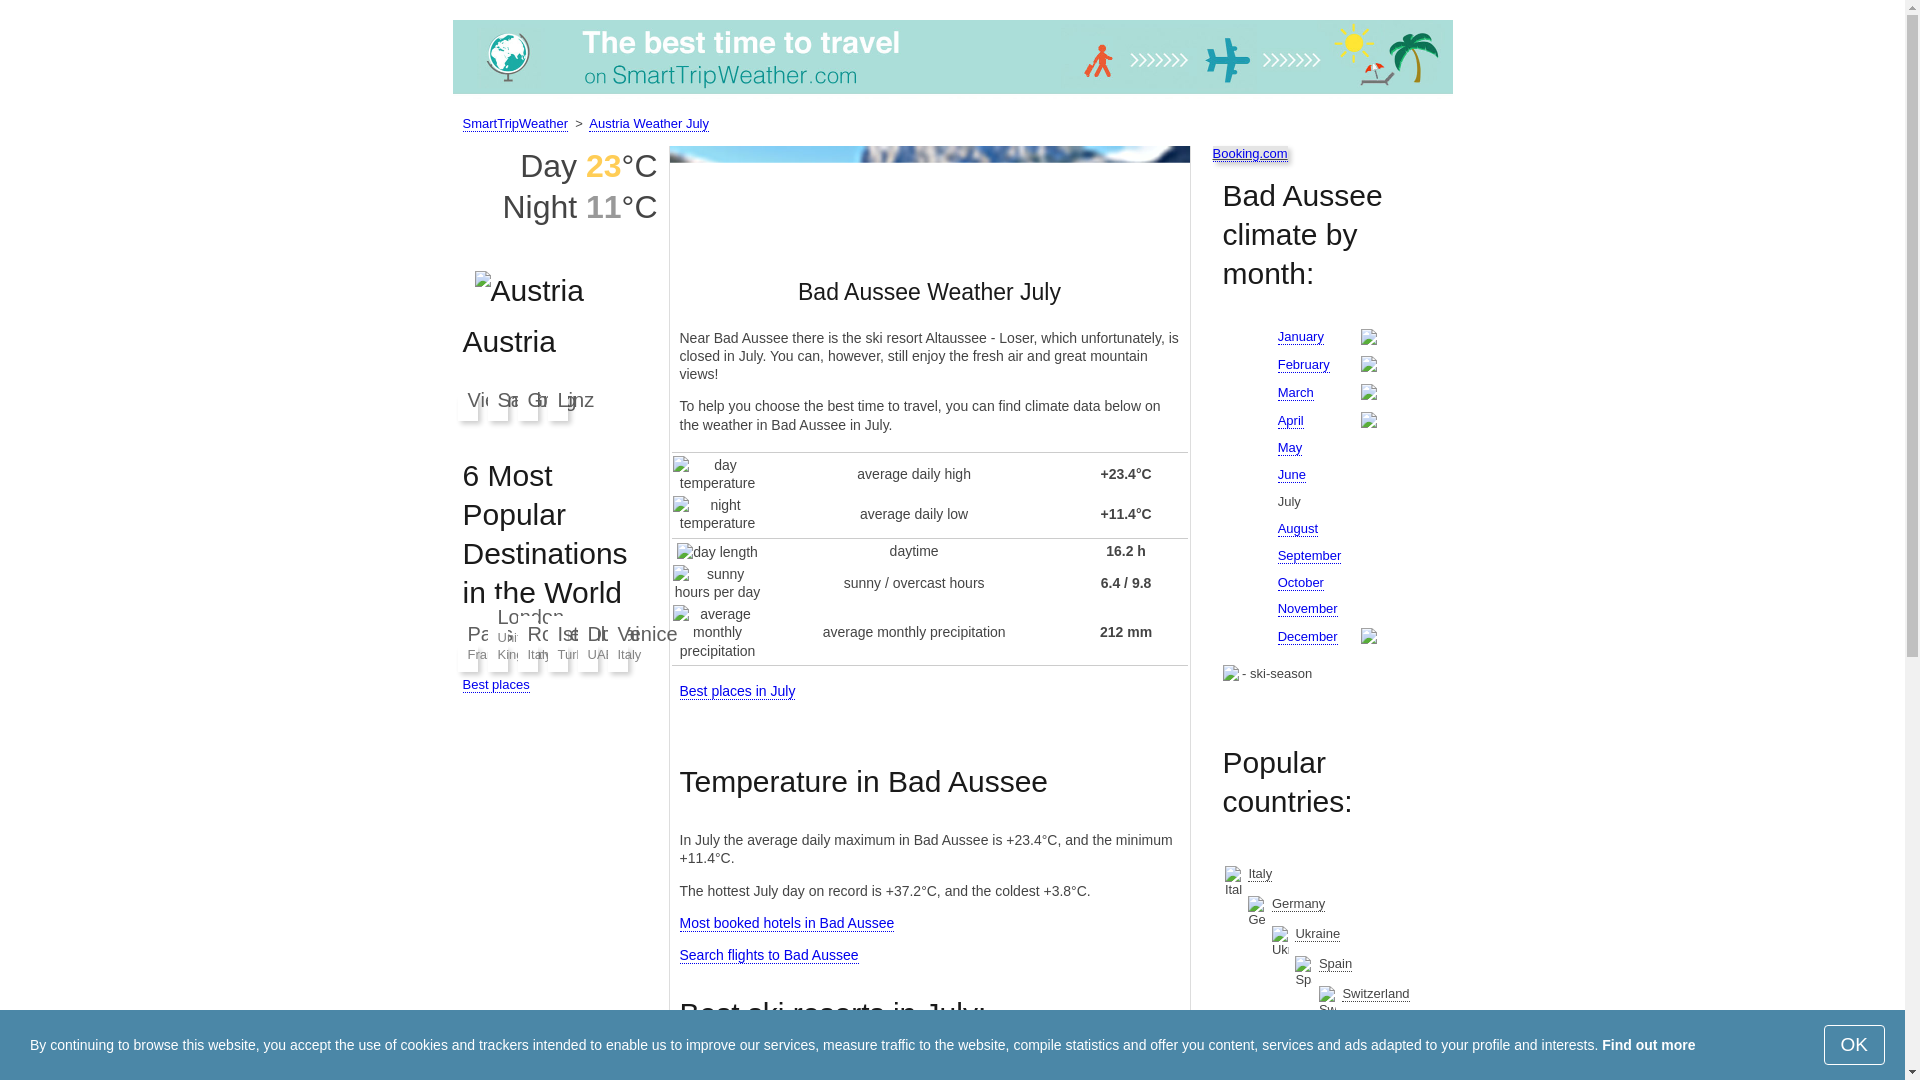 This screenshot has width=1920, height=1080. What do you see at coordinates (1854, 1044) in the screenshot?
I see `OK` at bounding box center [1854, 1044].